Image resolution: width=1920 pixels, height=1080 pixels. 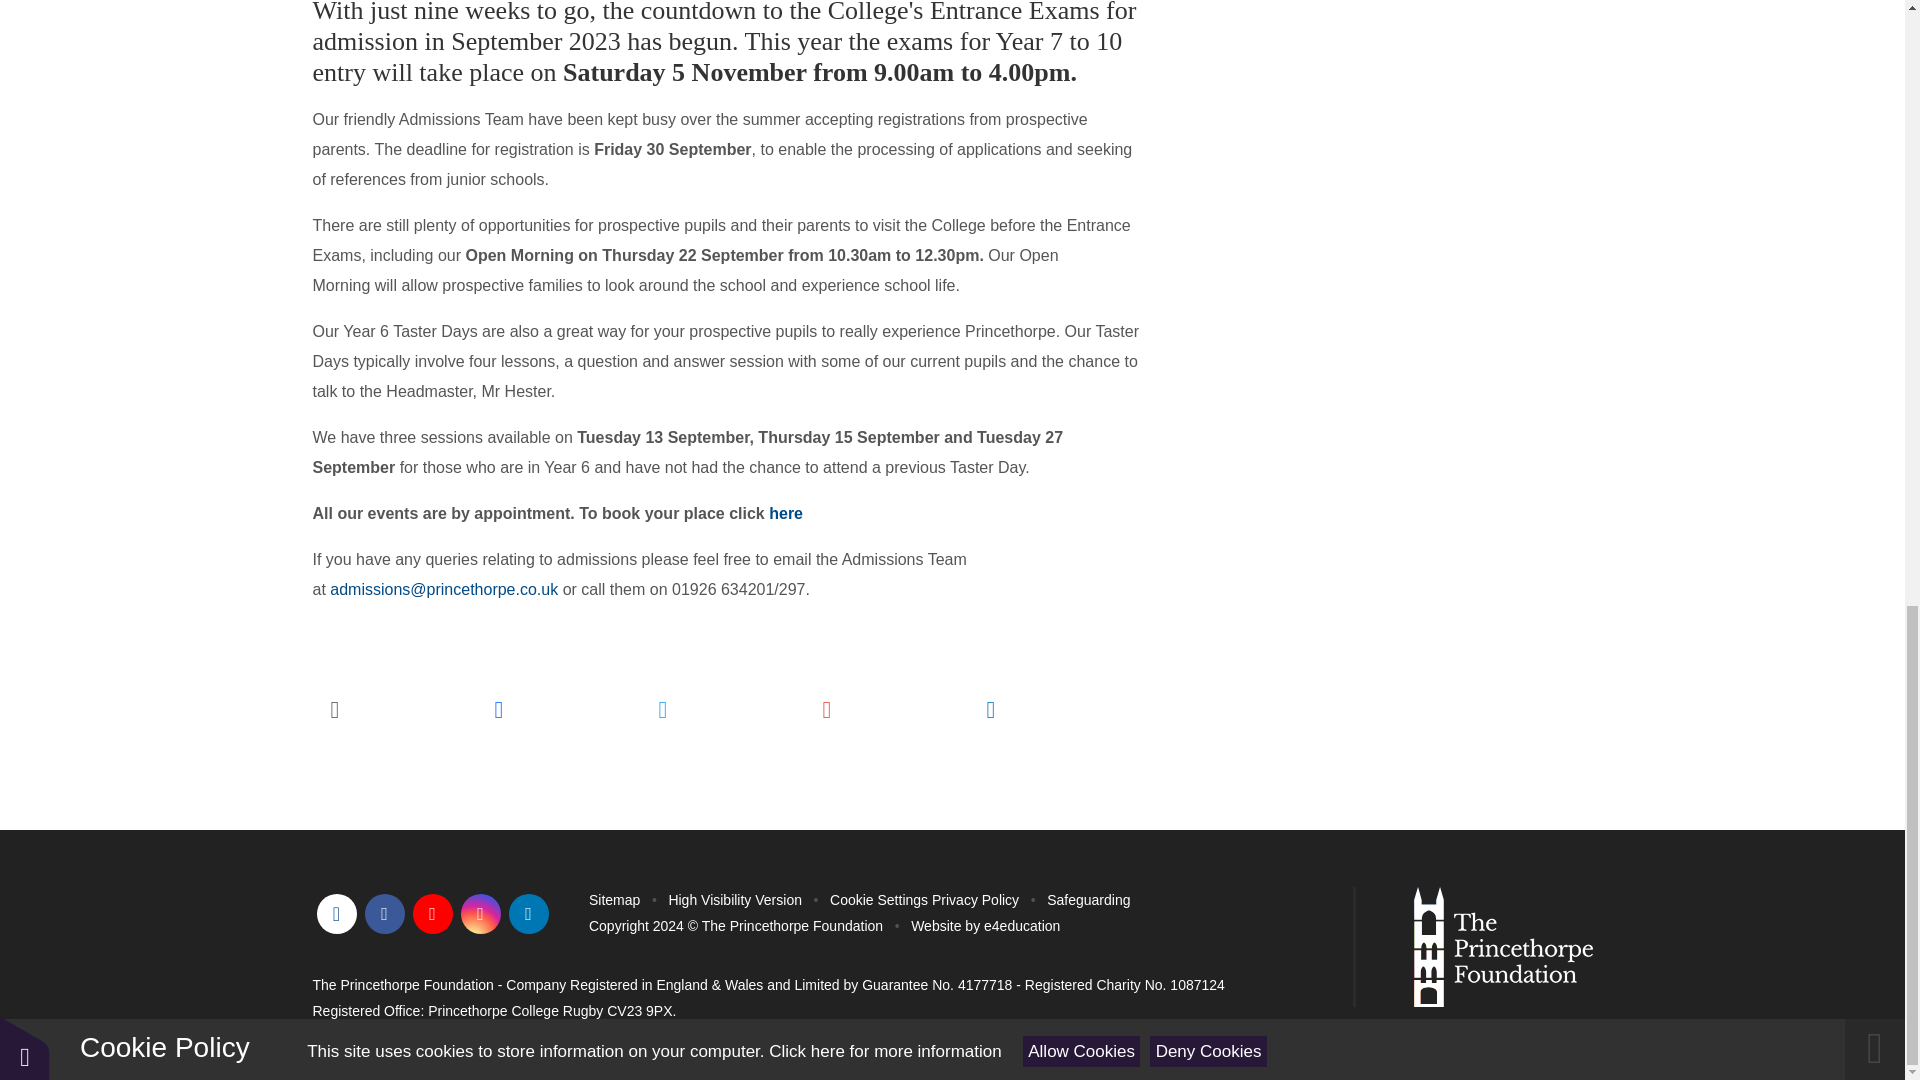 What do you see at coordinates (878, 900) in the screenshot?
I see `Cookie Settings` at bounding box center [878, 900].